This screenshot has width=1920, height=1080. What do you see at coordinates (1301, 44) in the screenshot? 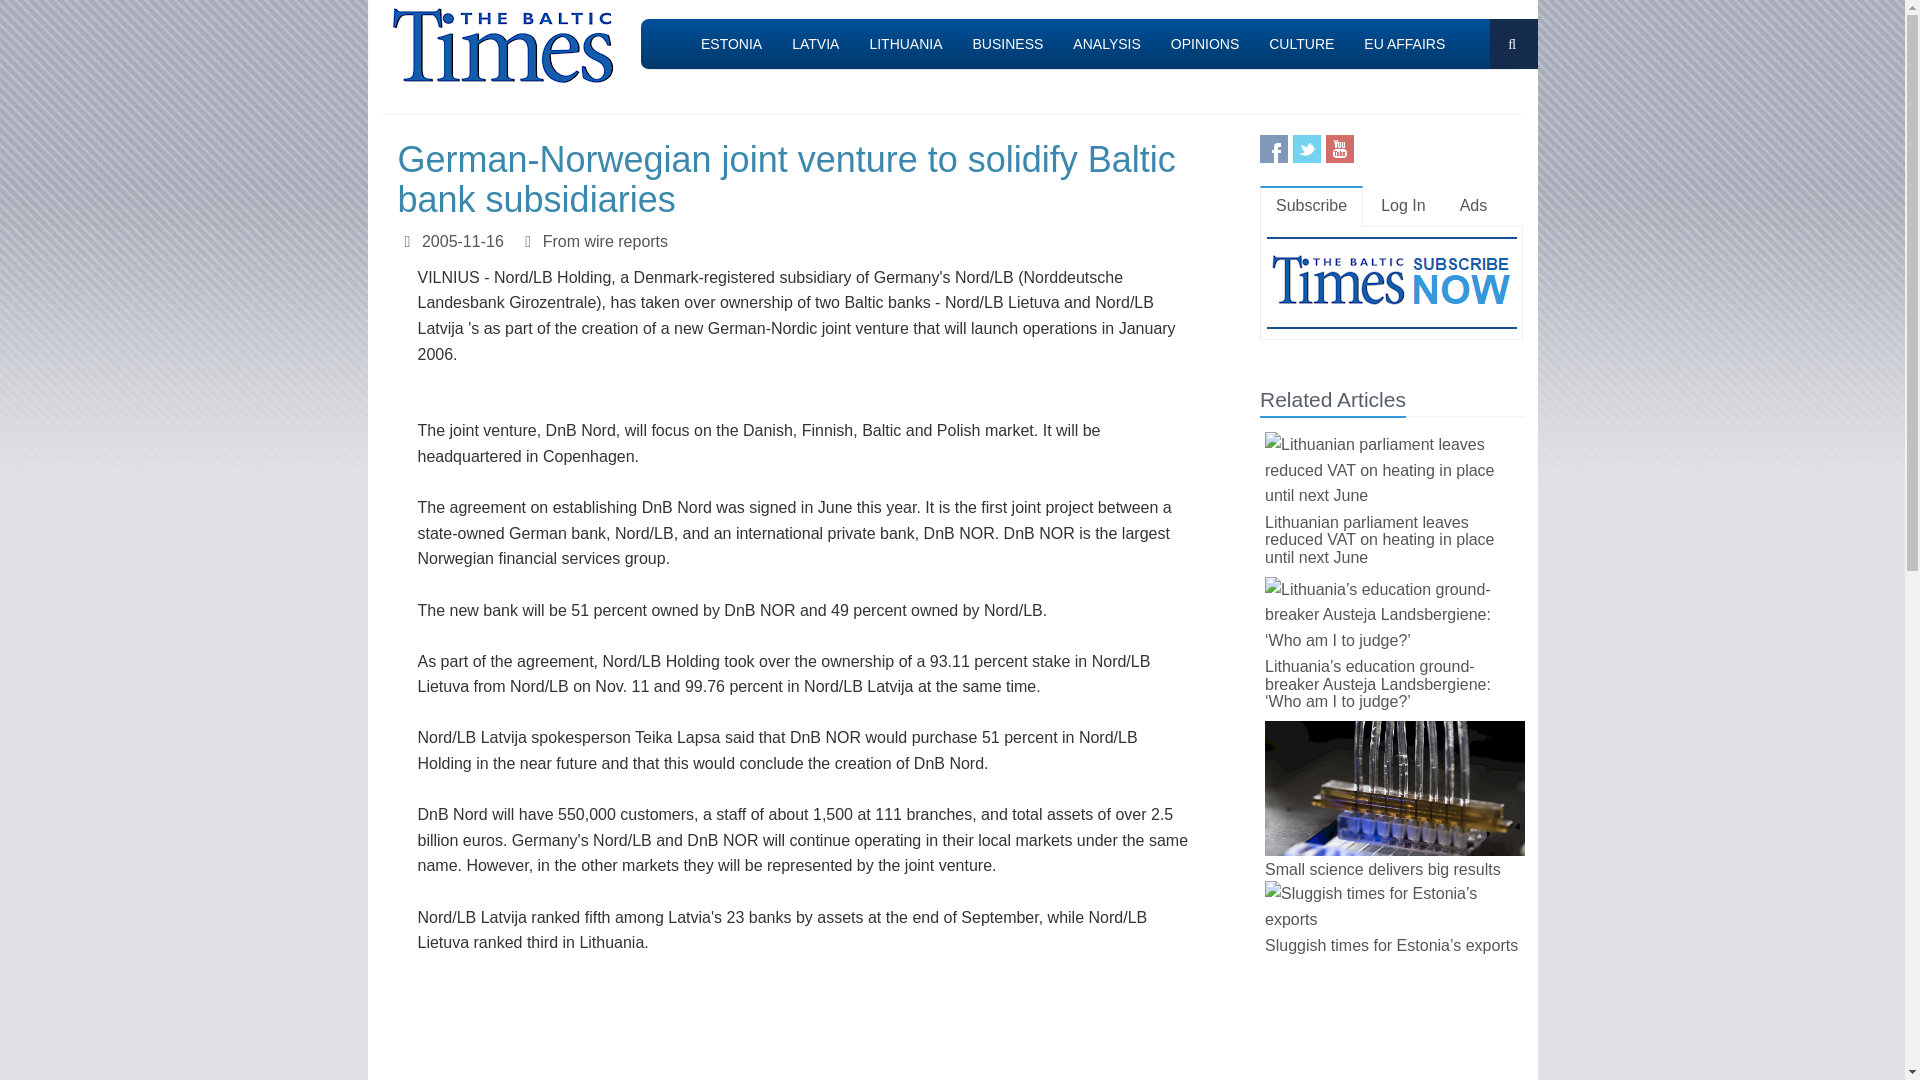
I see `CULTURE` at bounding box center [1301, 44].